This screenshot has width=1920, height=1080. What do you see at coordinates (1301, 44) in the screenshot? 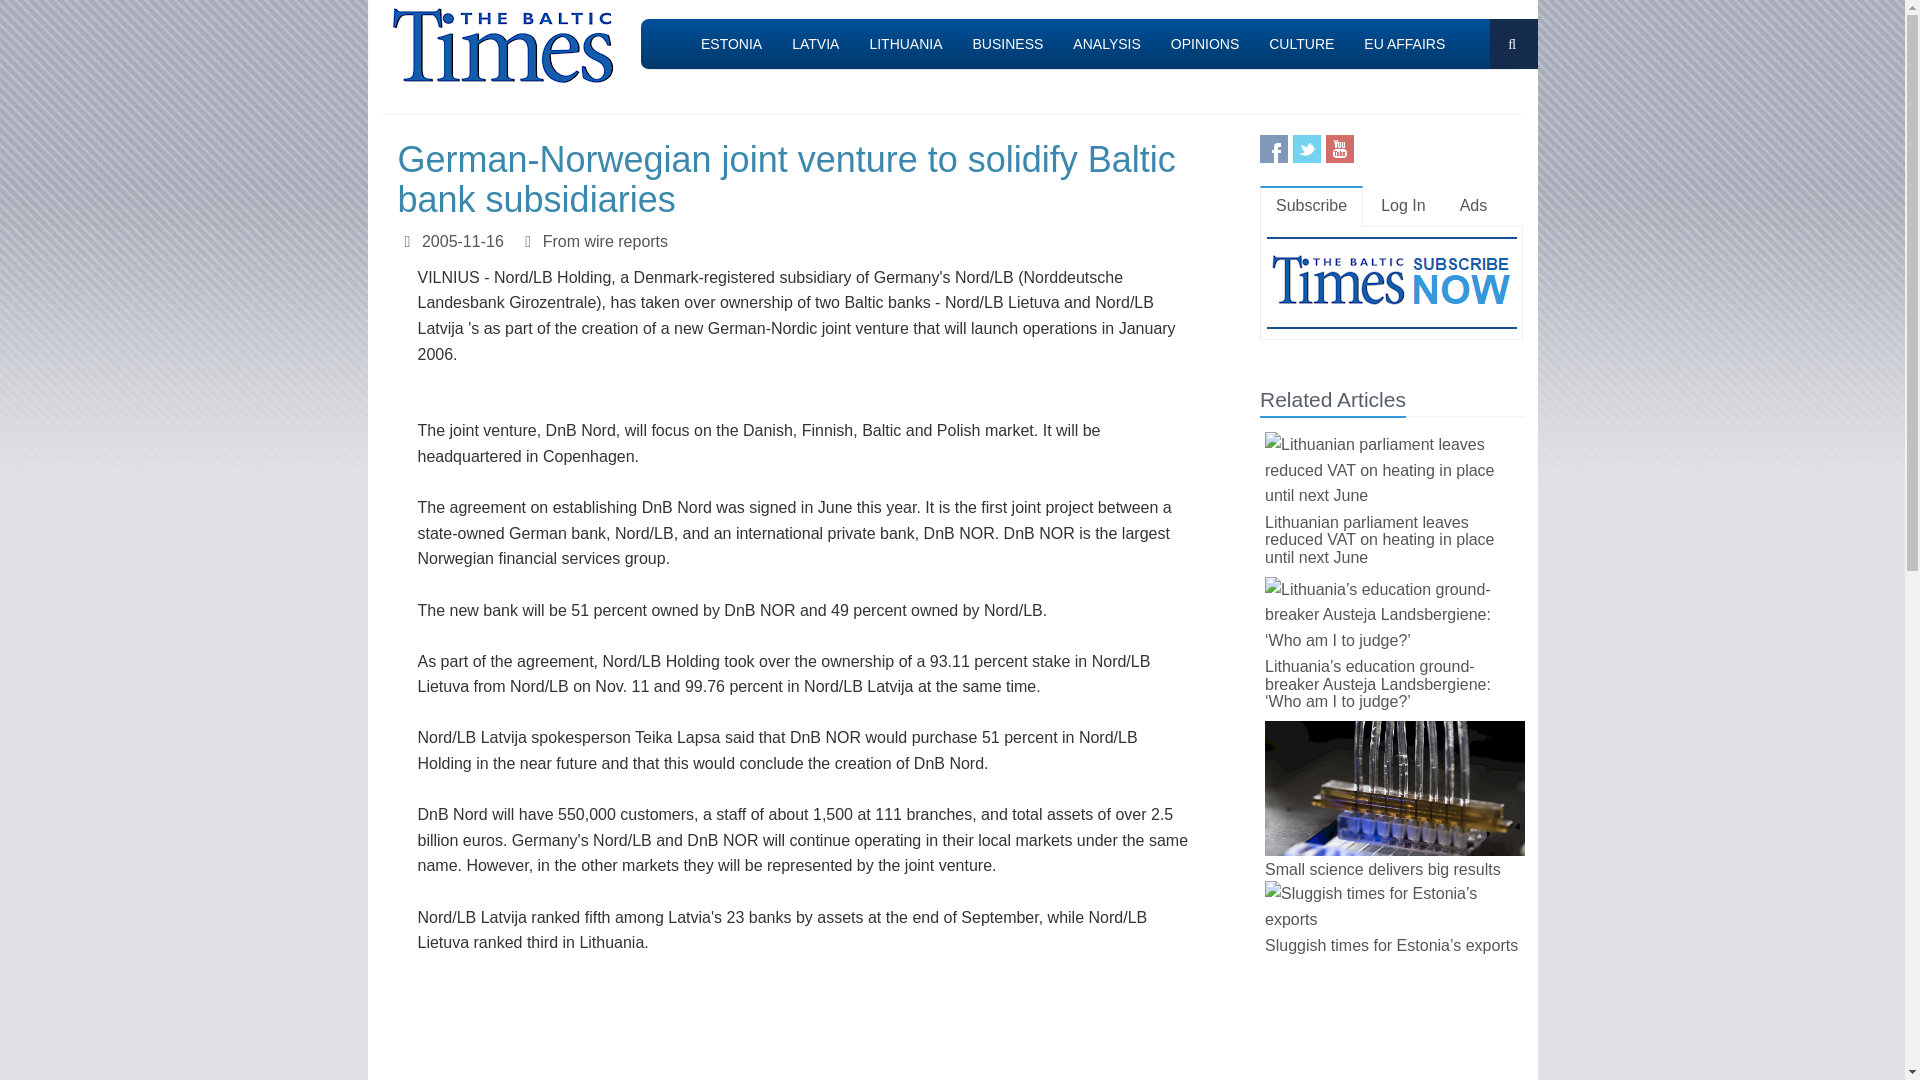
I see `CULTURE` at bounding box center [1301, 44].